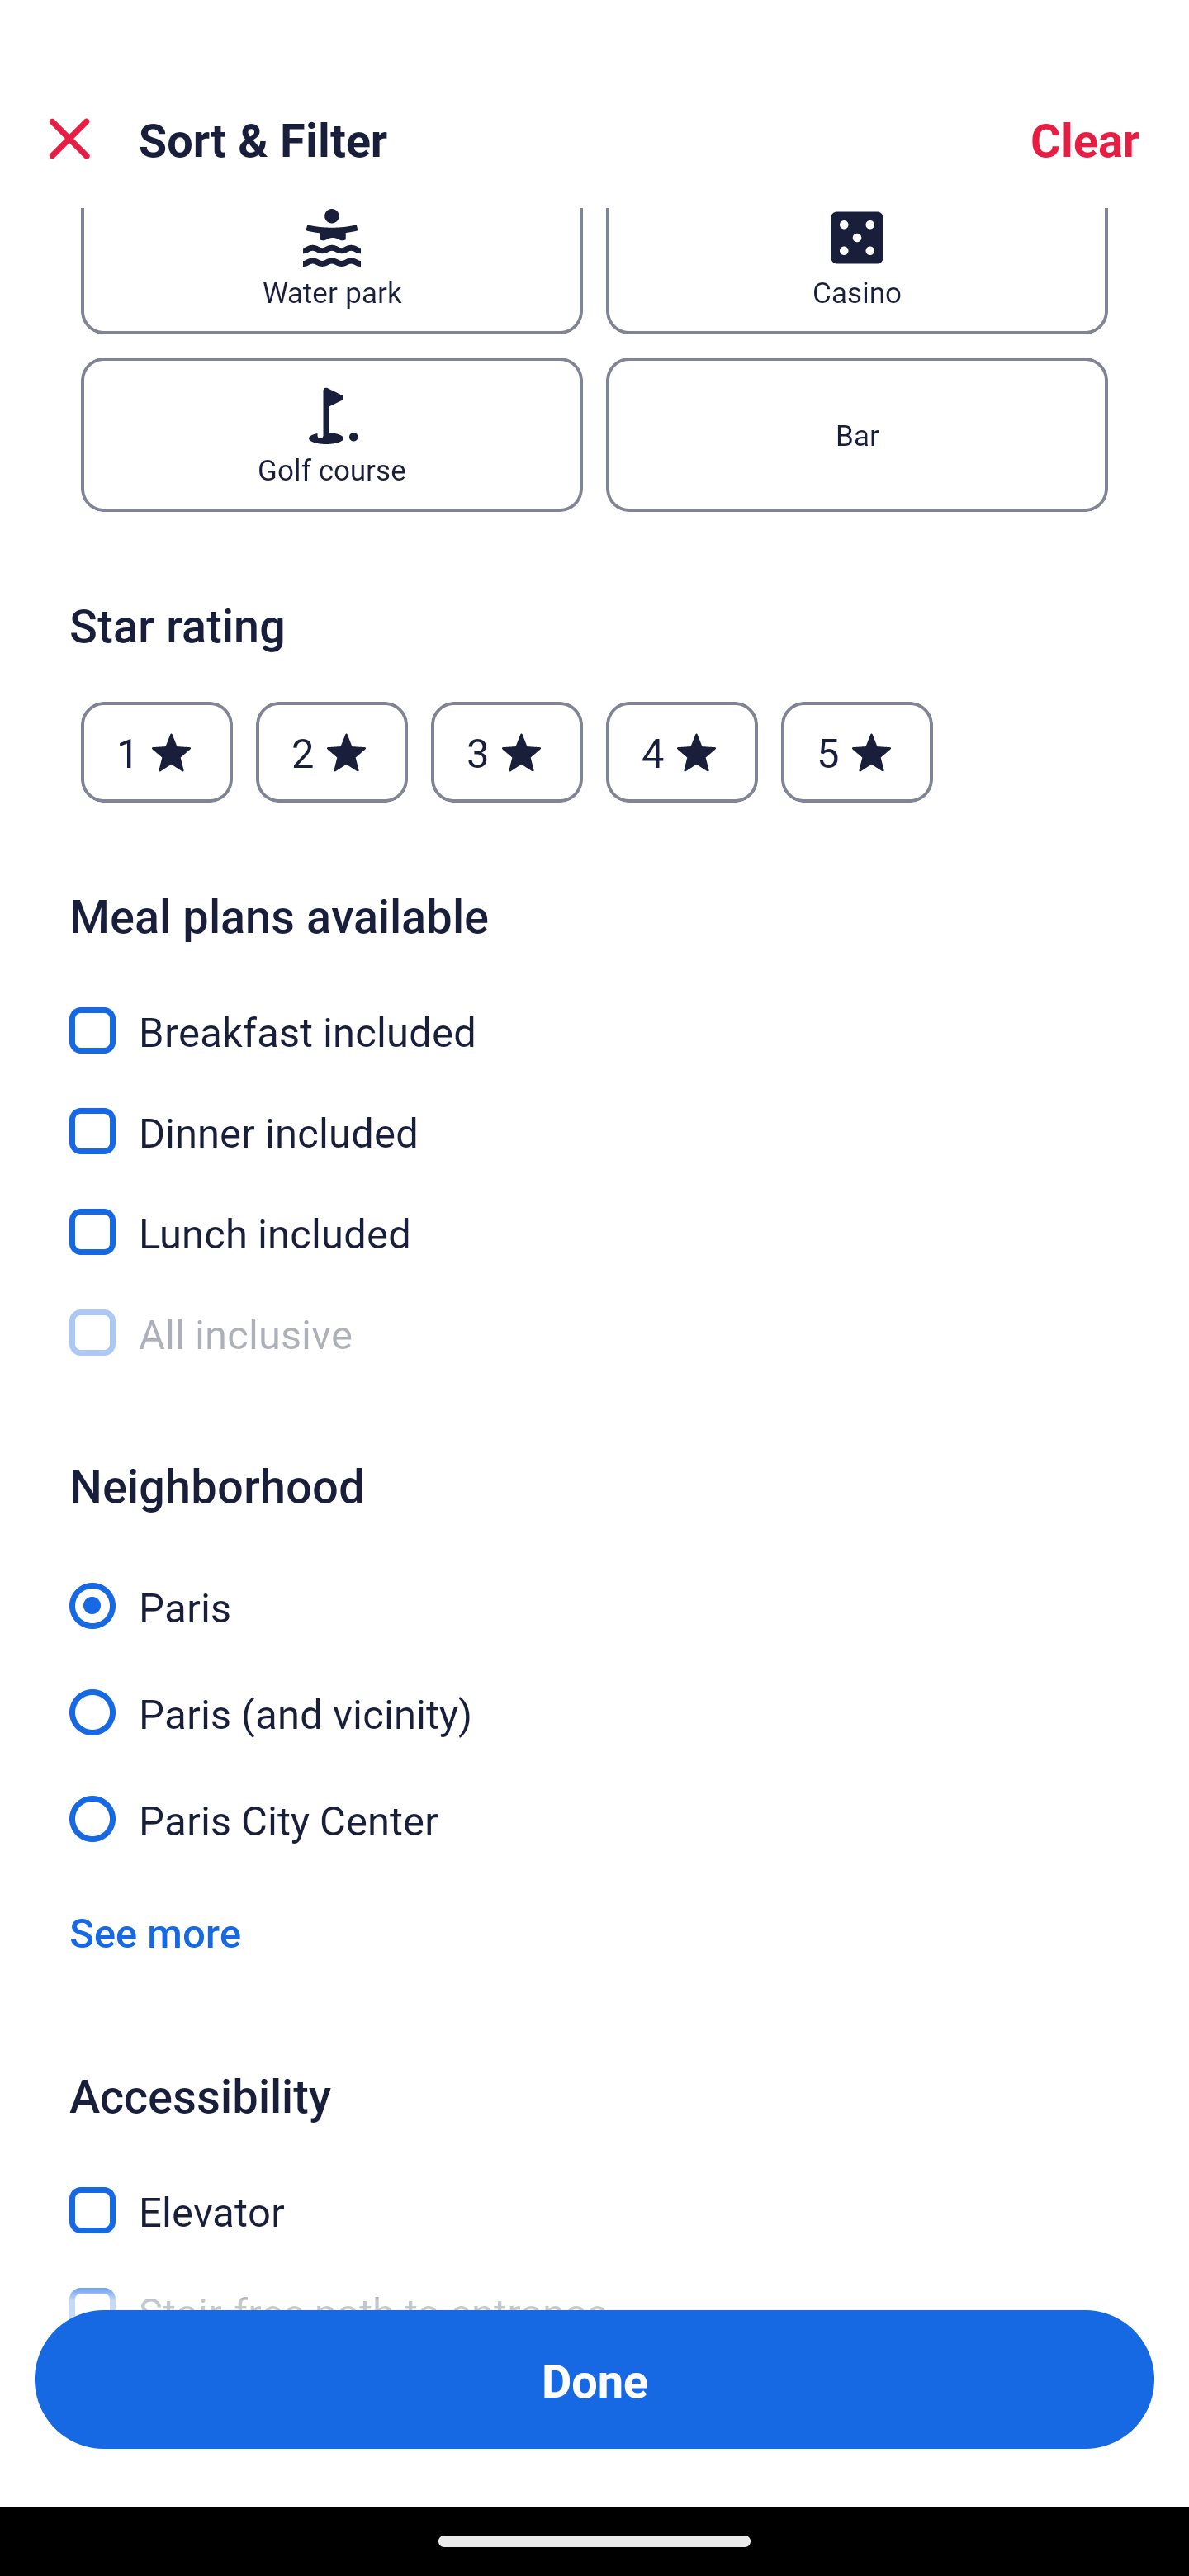  Describe the element at coordinates (682, 751) in the screenshot. I see `4` at that location.